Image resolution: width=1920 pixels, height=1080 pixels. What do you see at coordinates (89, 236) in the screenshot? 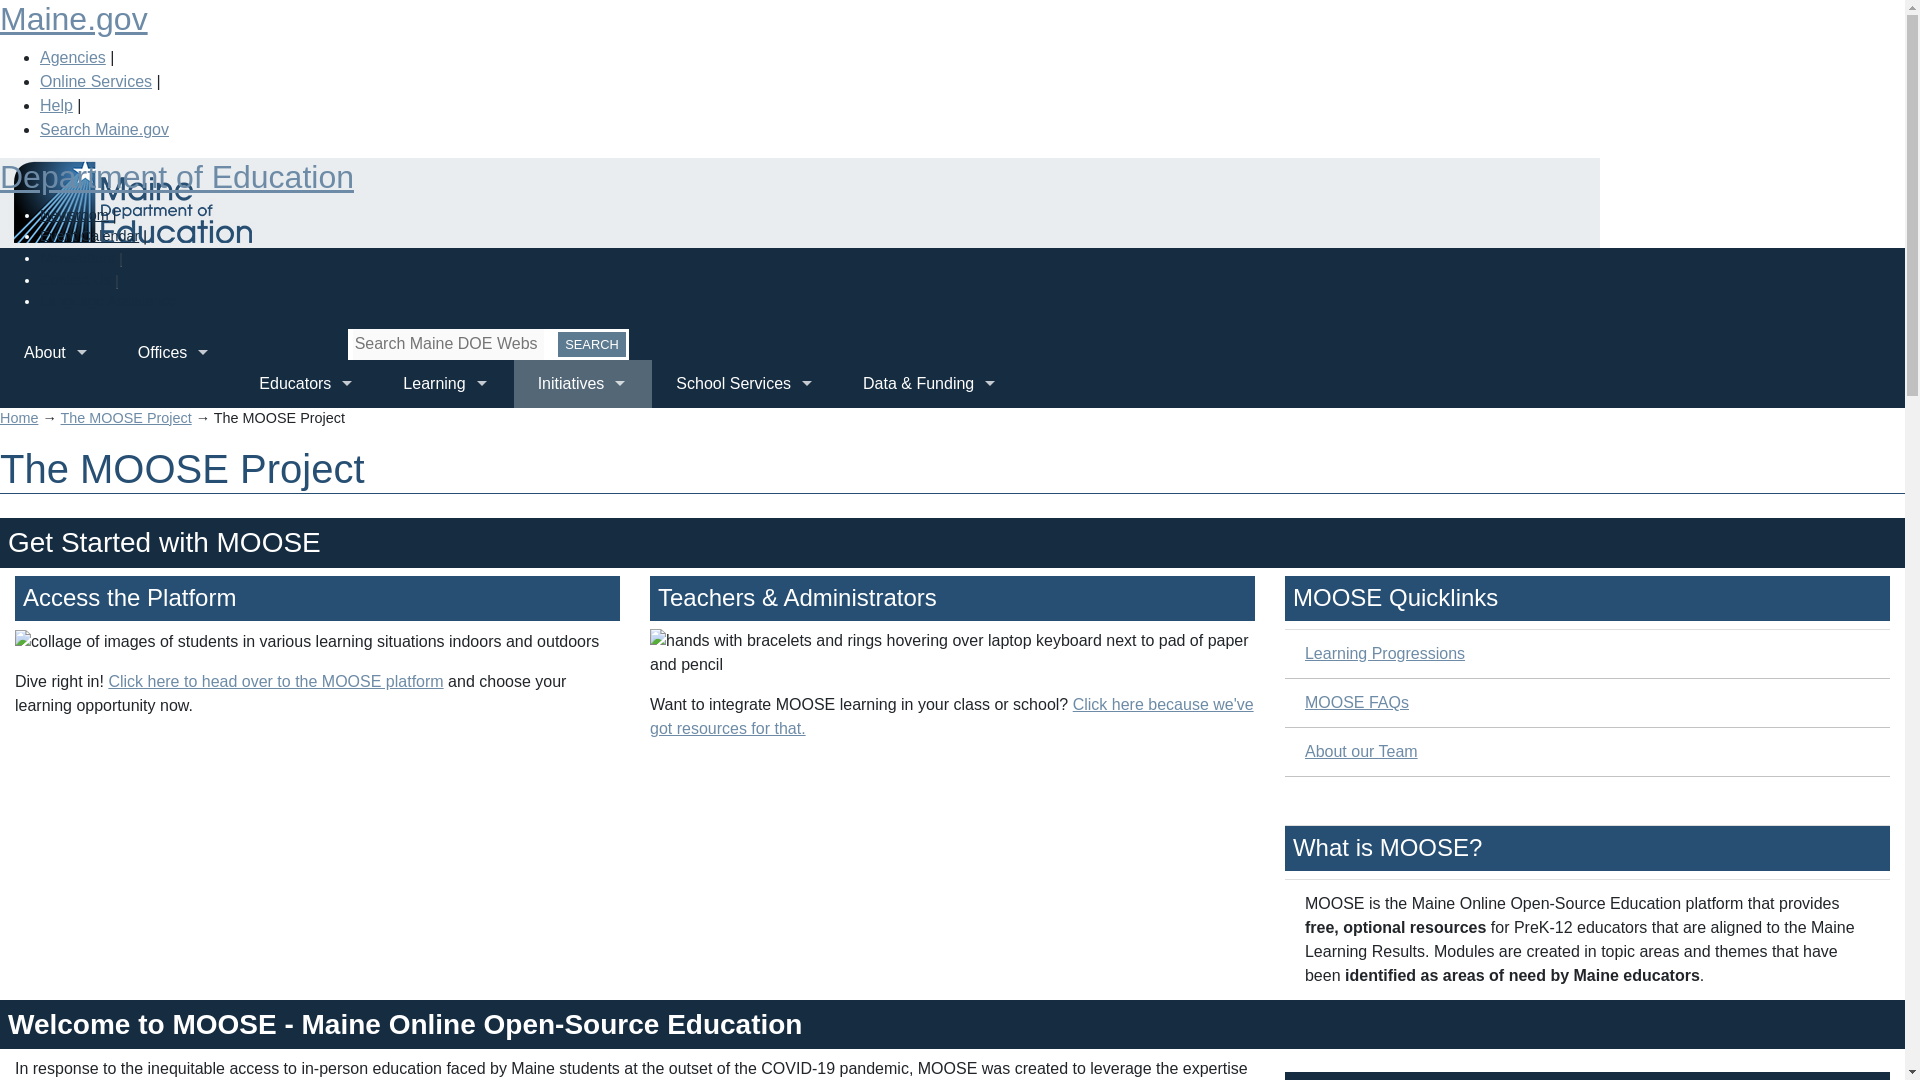
I see `Event Calendar` at bounding box center [89, 236].